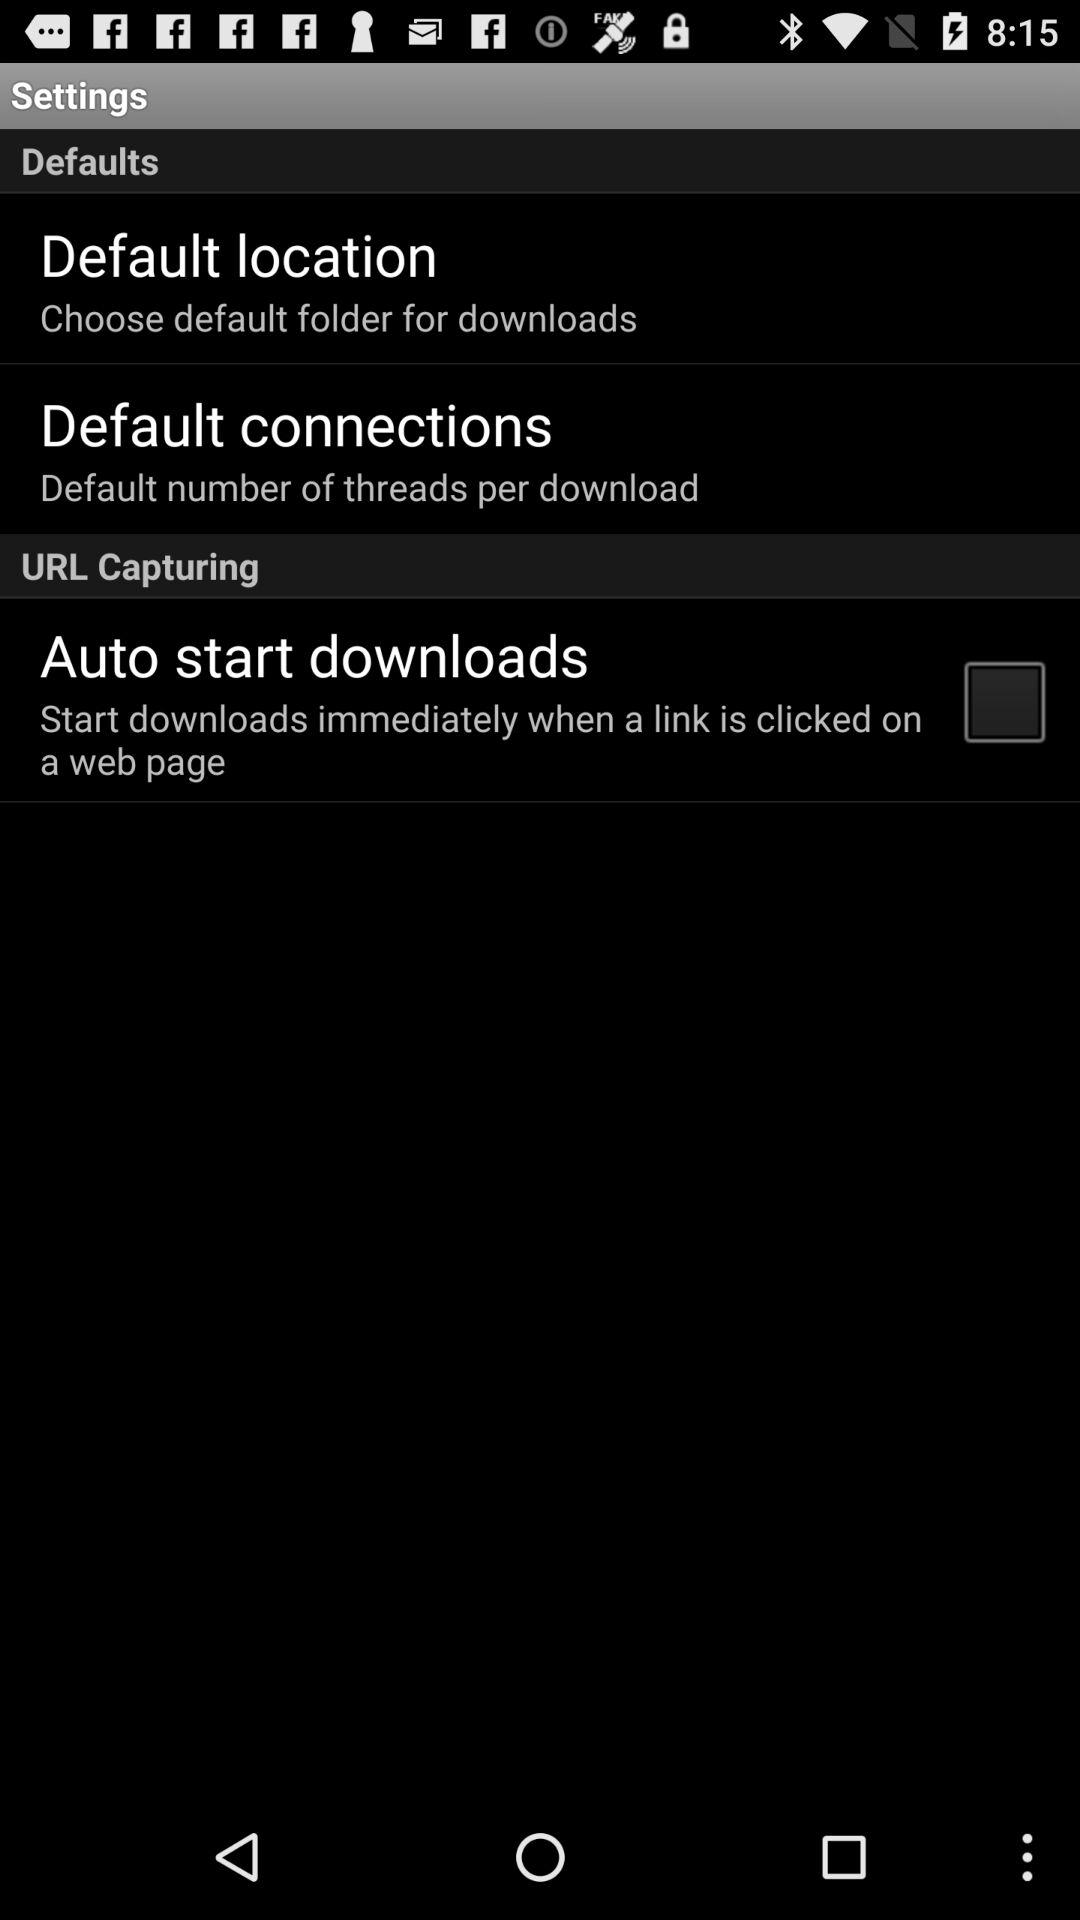  I want to click on scroll to default connections item, so click(296, 422).